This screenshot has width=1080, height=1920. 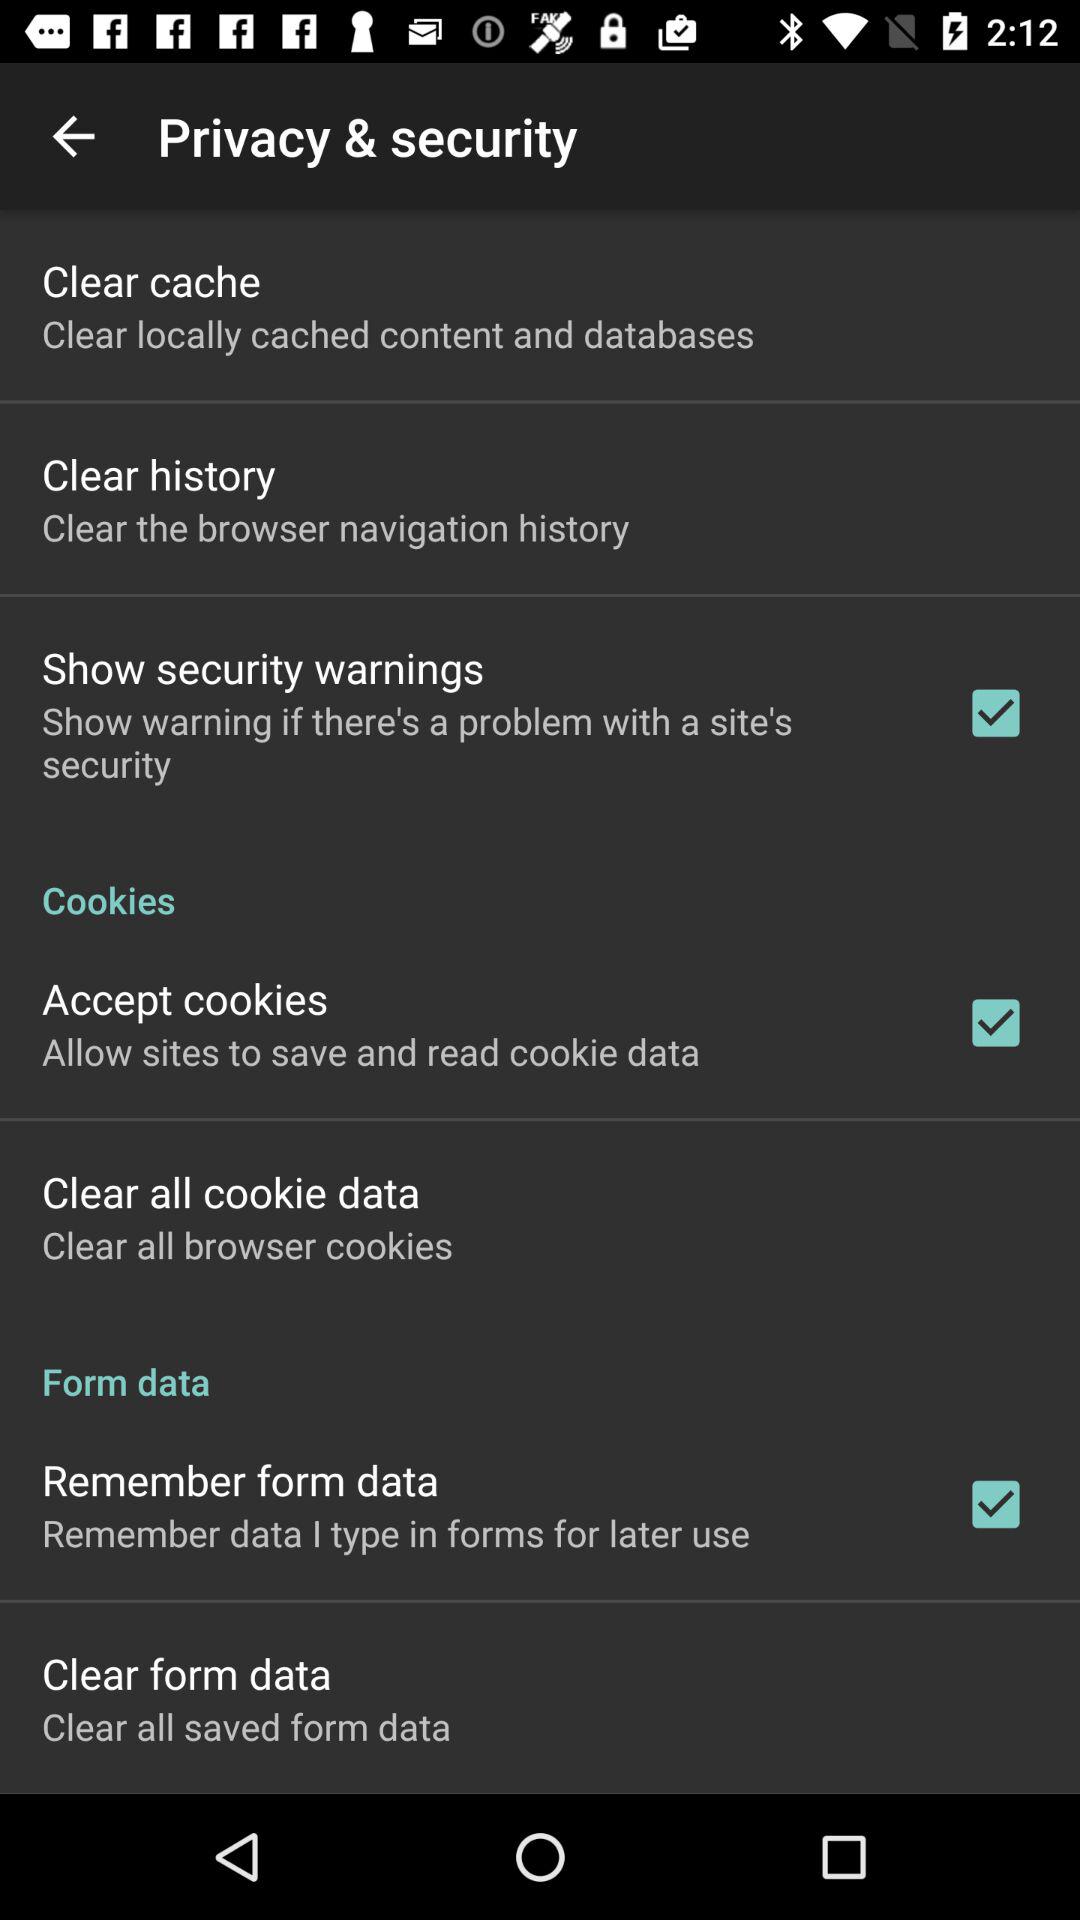 What do you see at coordinates (995, 1023) in the screenshot?
I see `choose the second tick box` at bounding box center [995, 1023].